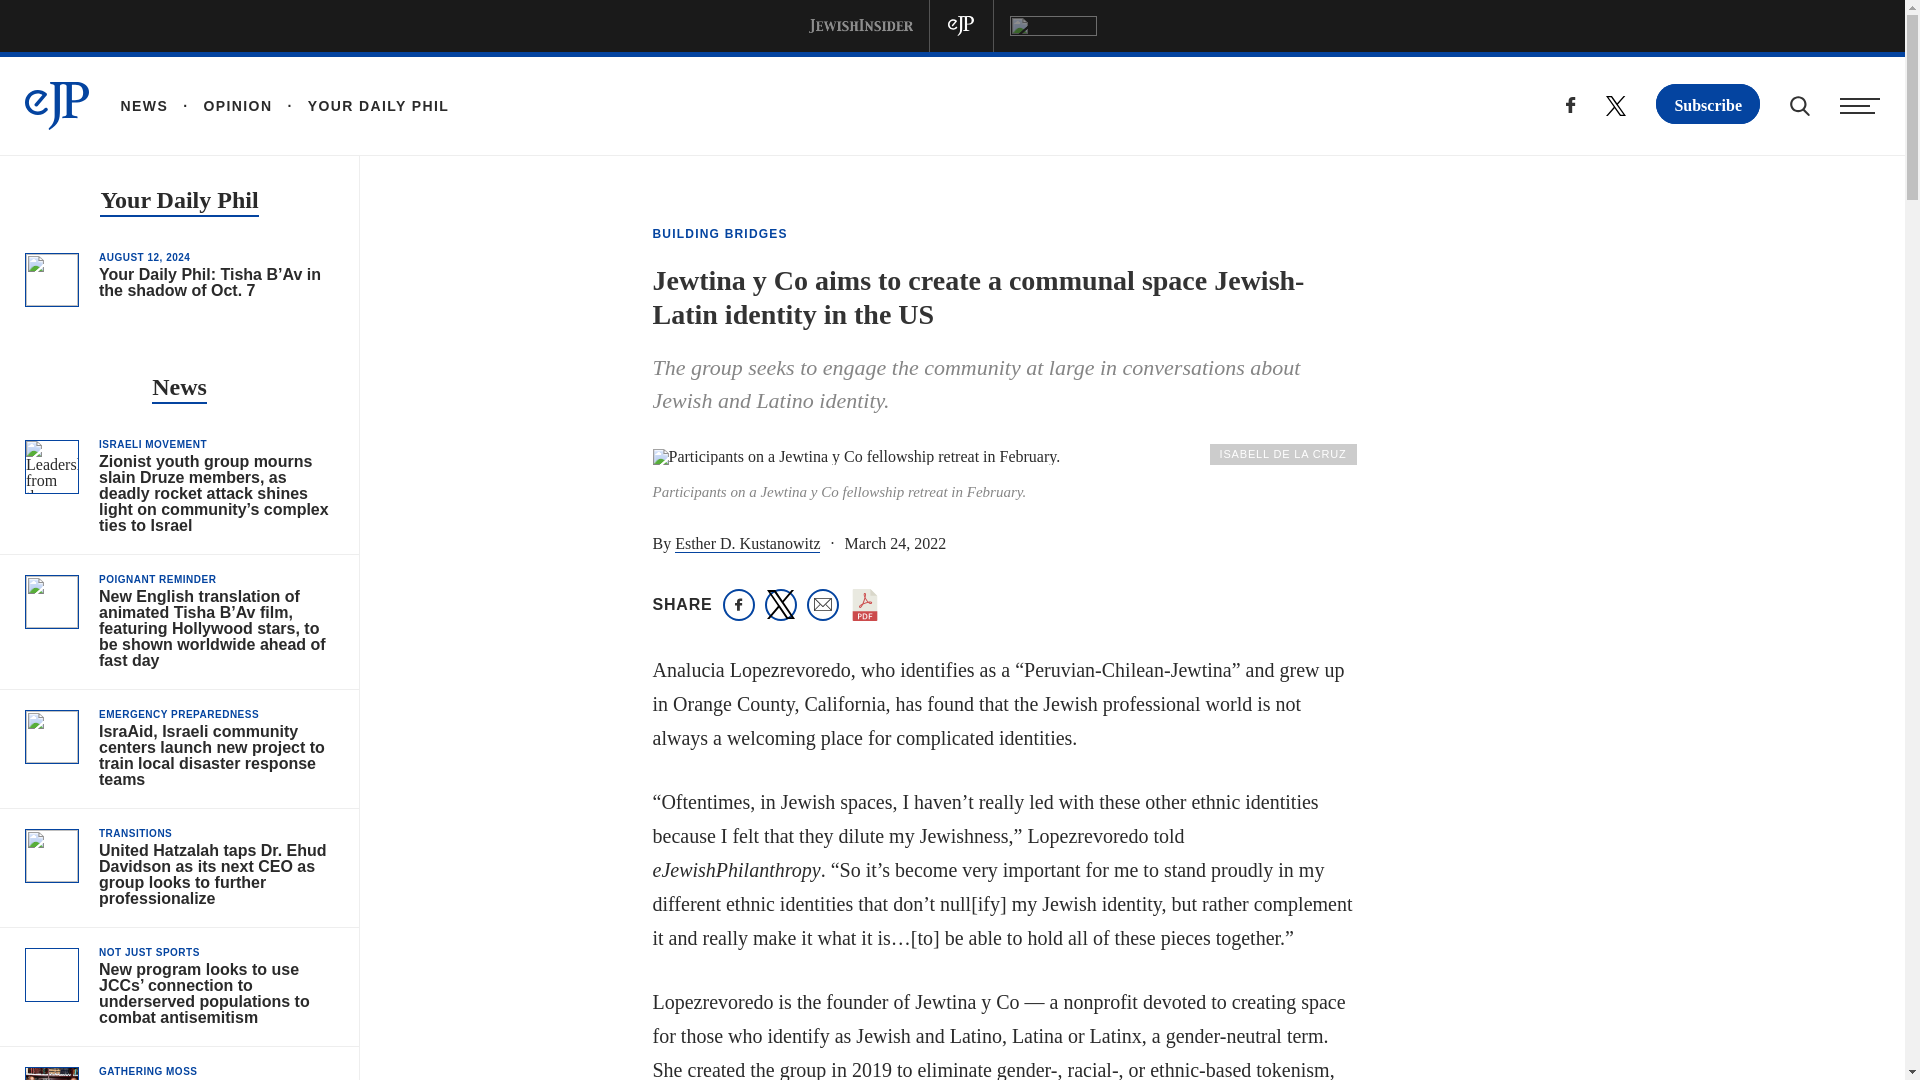  What do you see at coordinates (178, 202) in the screenshot?
I see `Your Daily Phil` at bounding box center [178, 202].